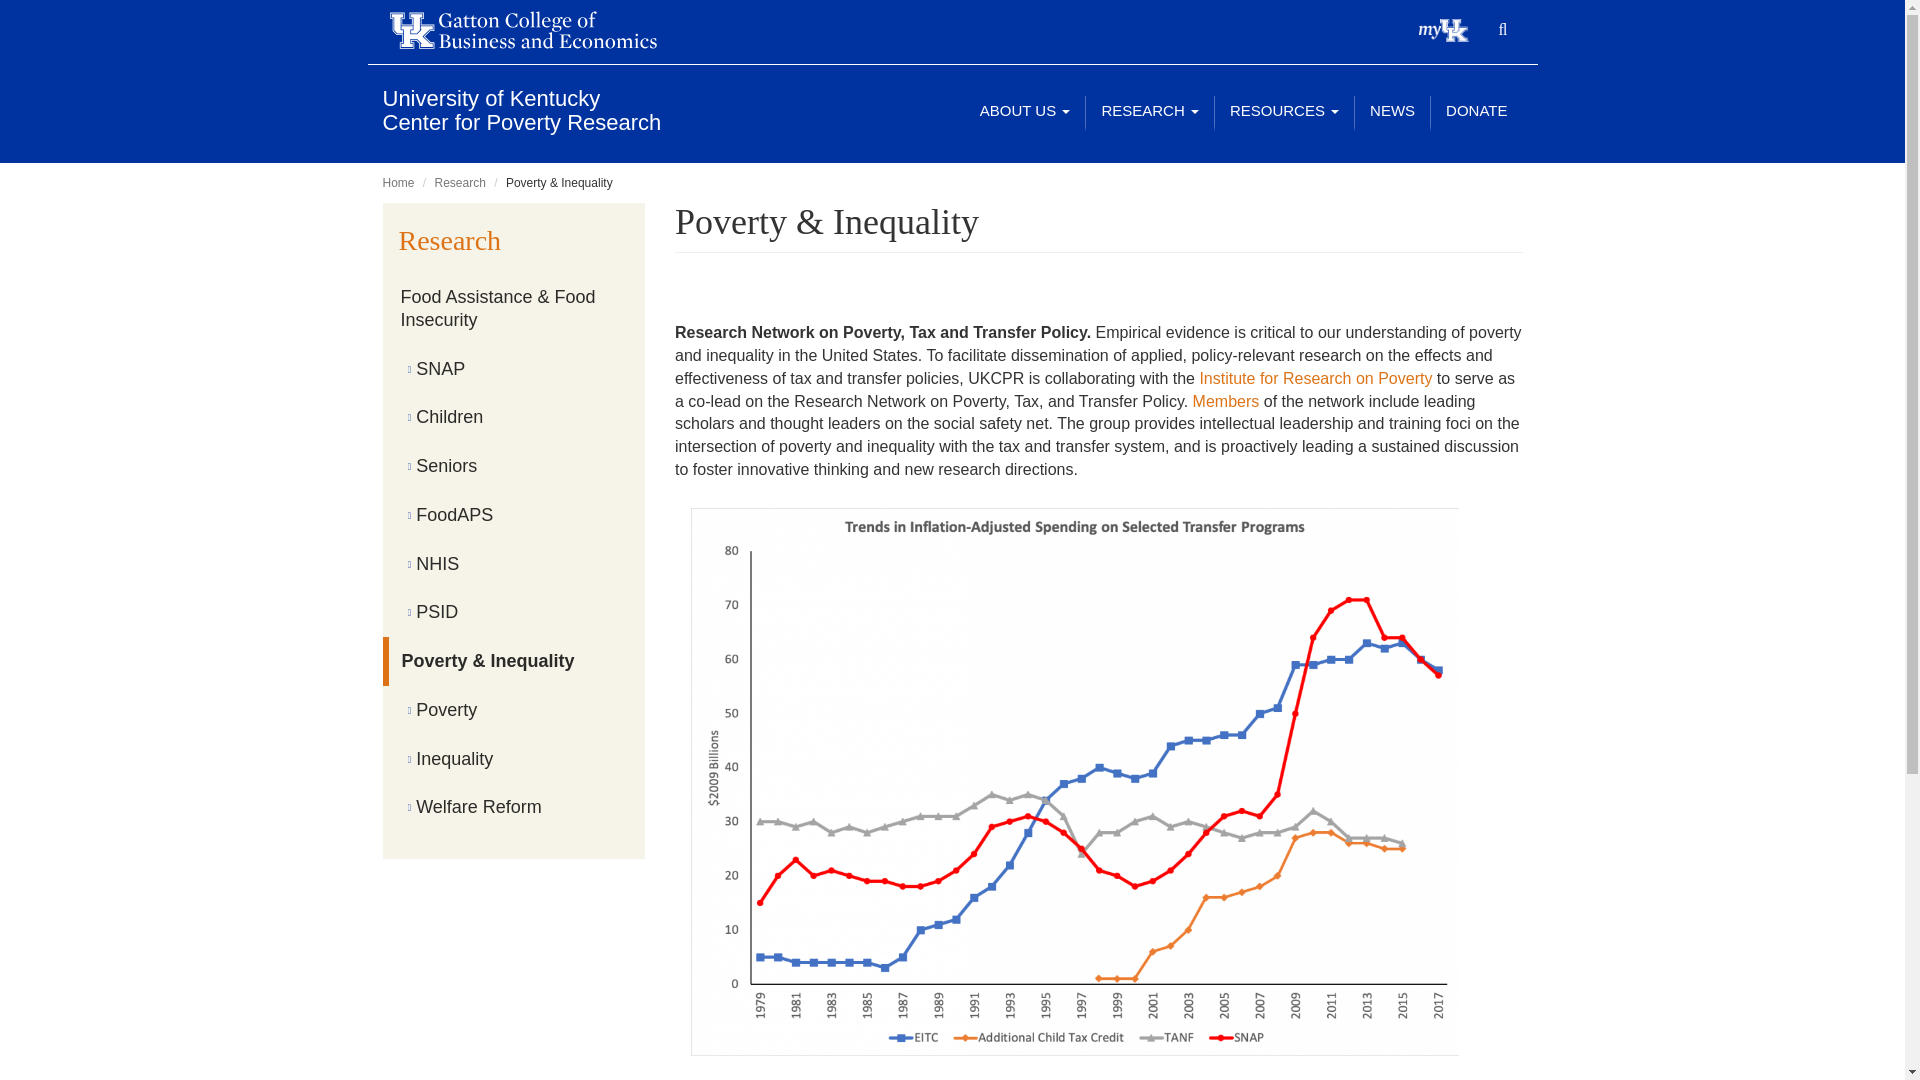 The image size is (1920, 1080). Describe the element at coordinates (514, 564) in the screenshot. I see `NHIS` at that location.